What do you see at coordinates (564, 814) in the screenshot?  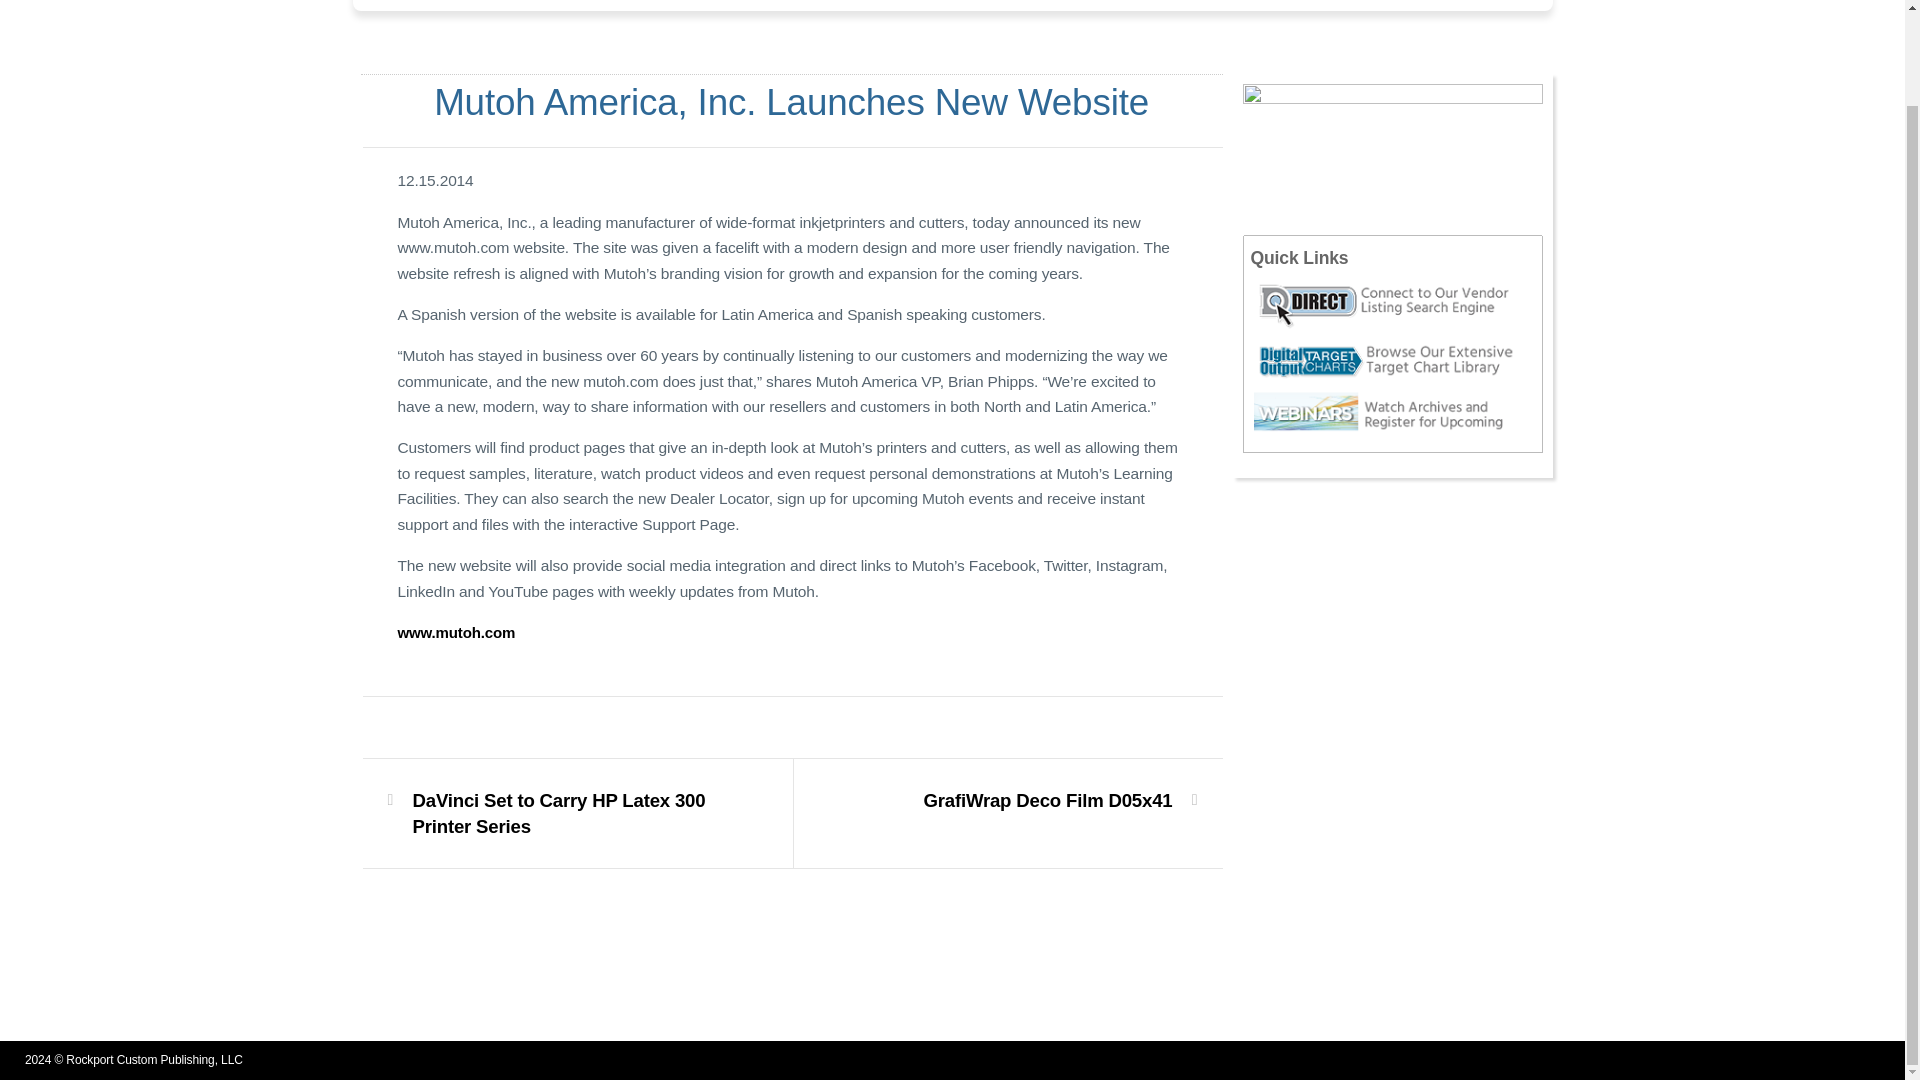 I see `Previous` at bounding box center [564, 814].